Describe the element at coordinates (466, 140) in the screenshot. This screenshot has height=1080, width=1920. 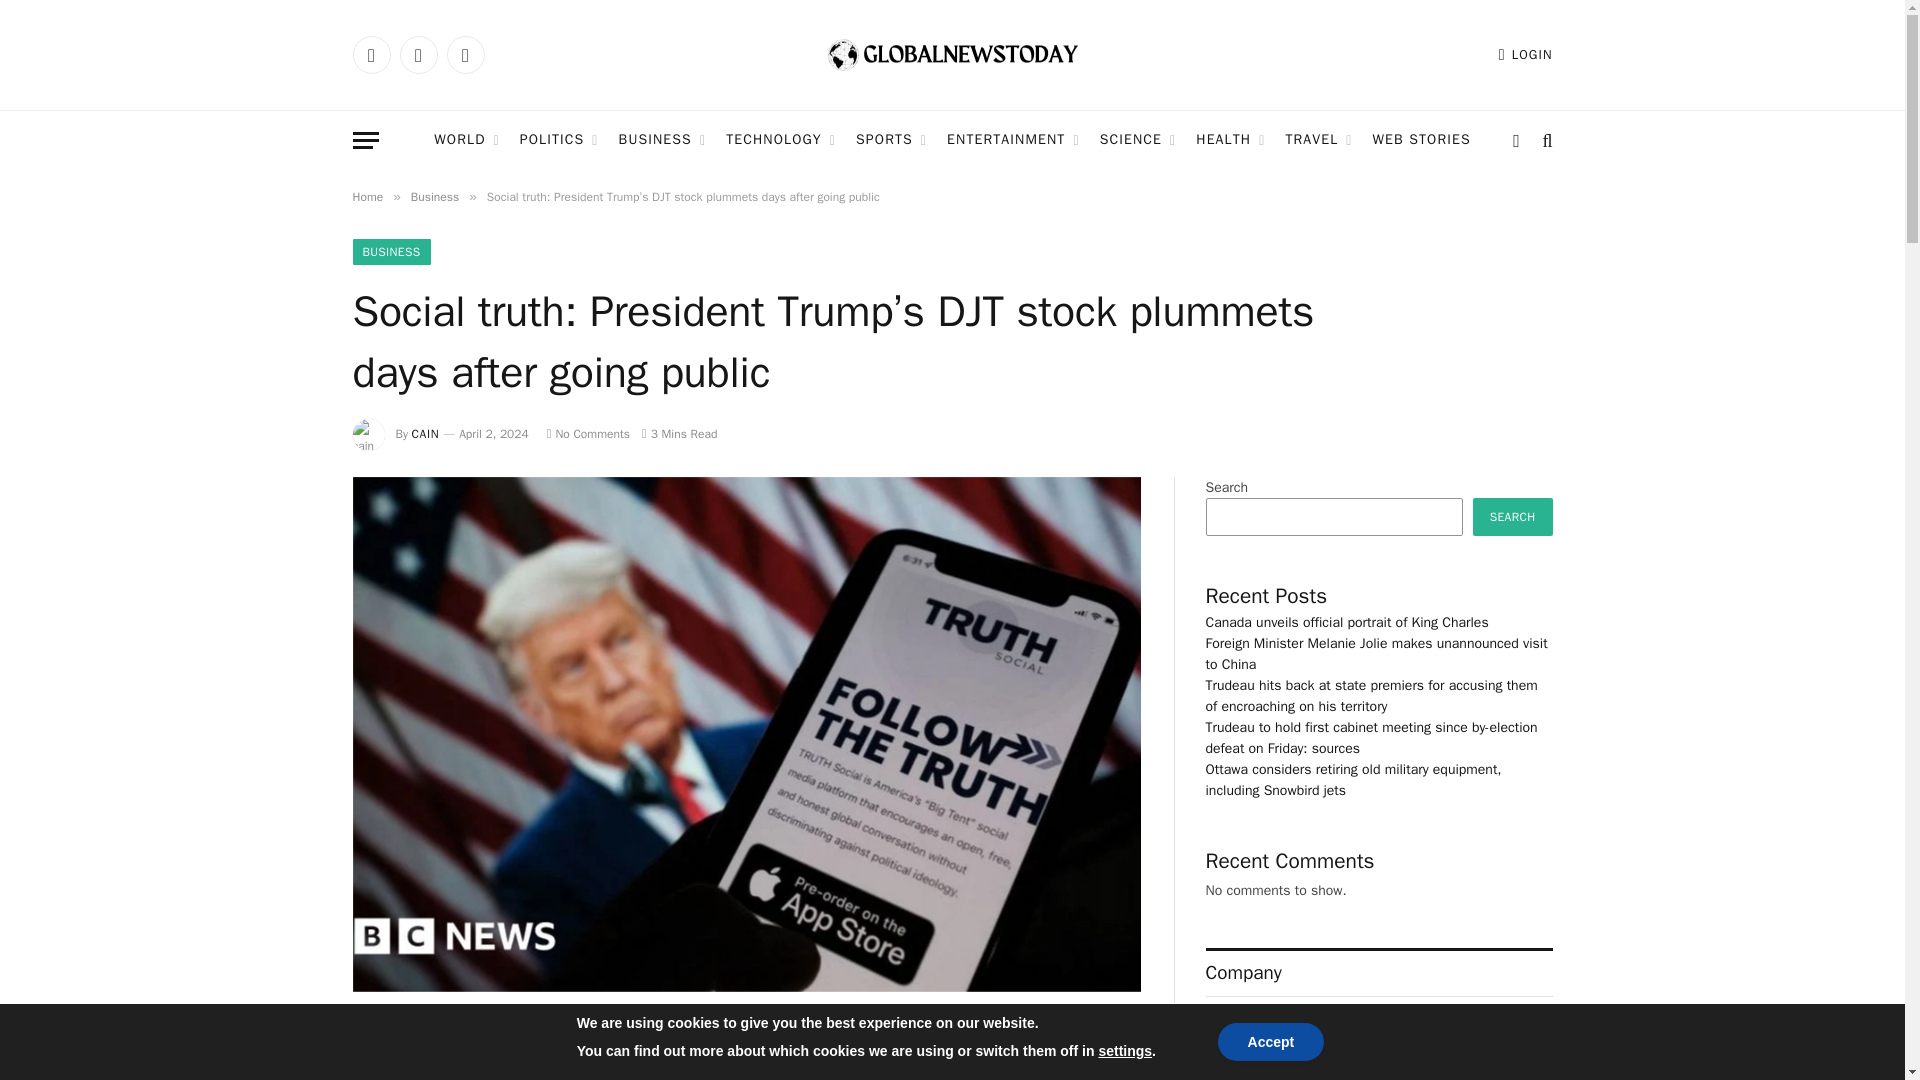
I see `WORLD` at that location.